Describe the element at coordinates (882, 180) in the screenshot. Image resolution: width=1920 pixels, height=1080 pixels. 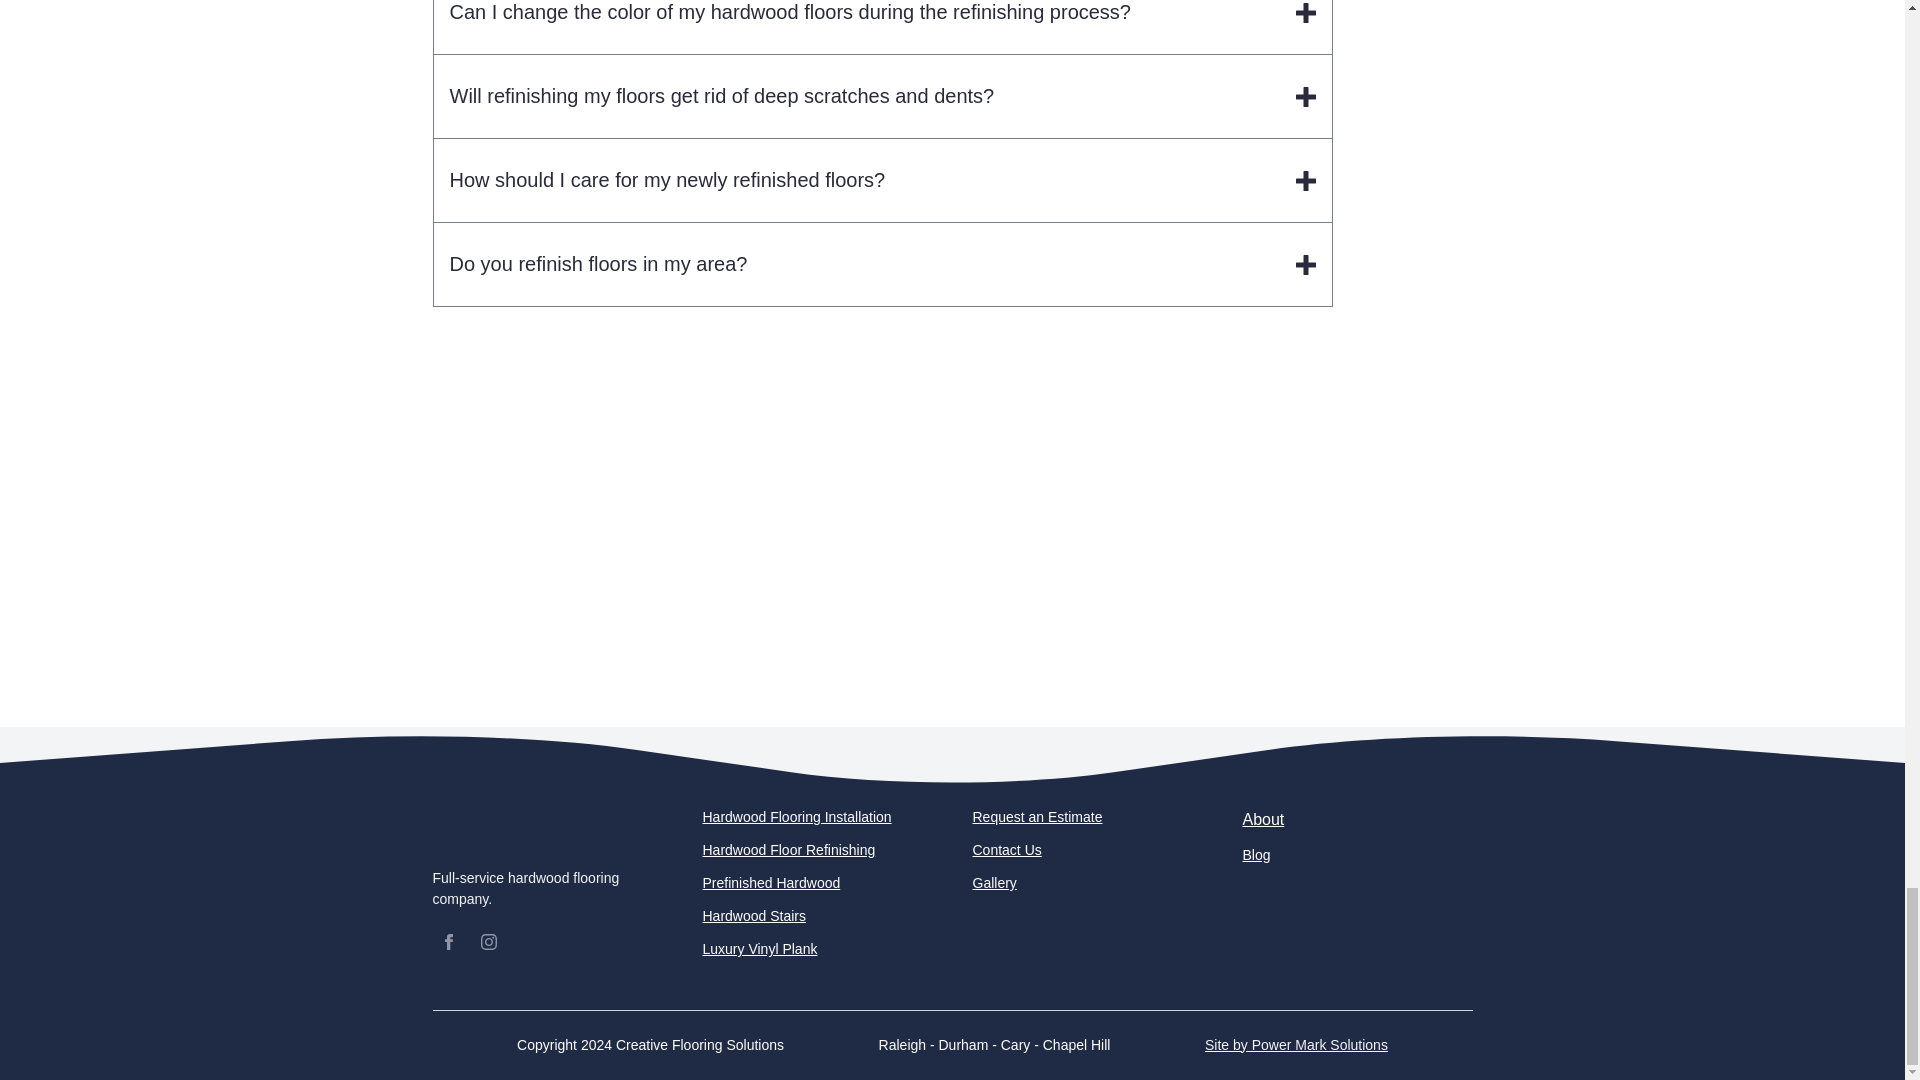
I see `How should I care for my newly refinished floors?` at that location.